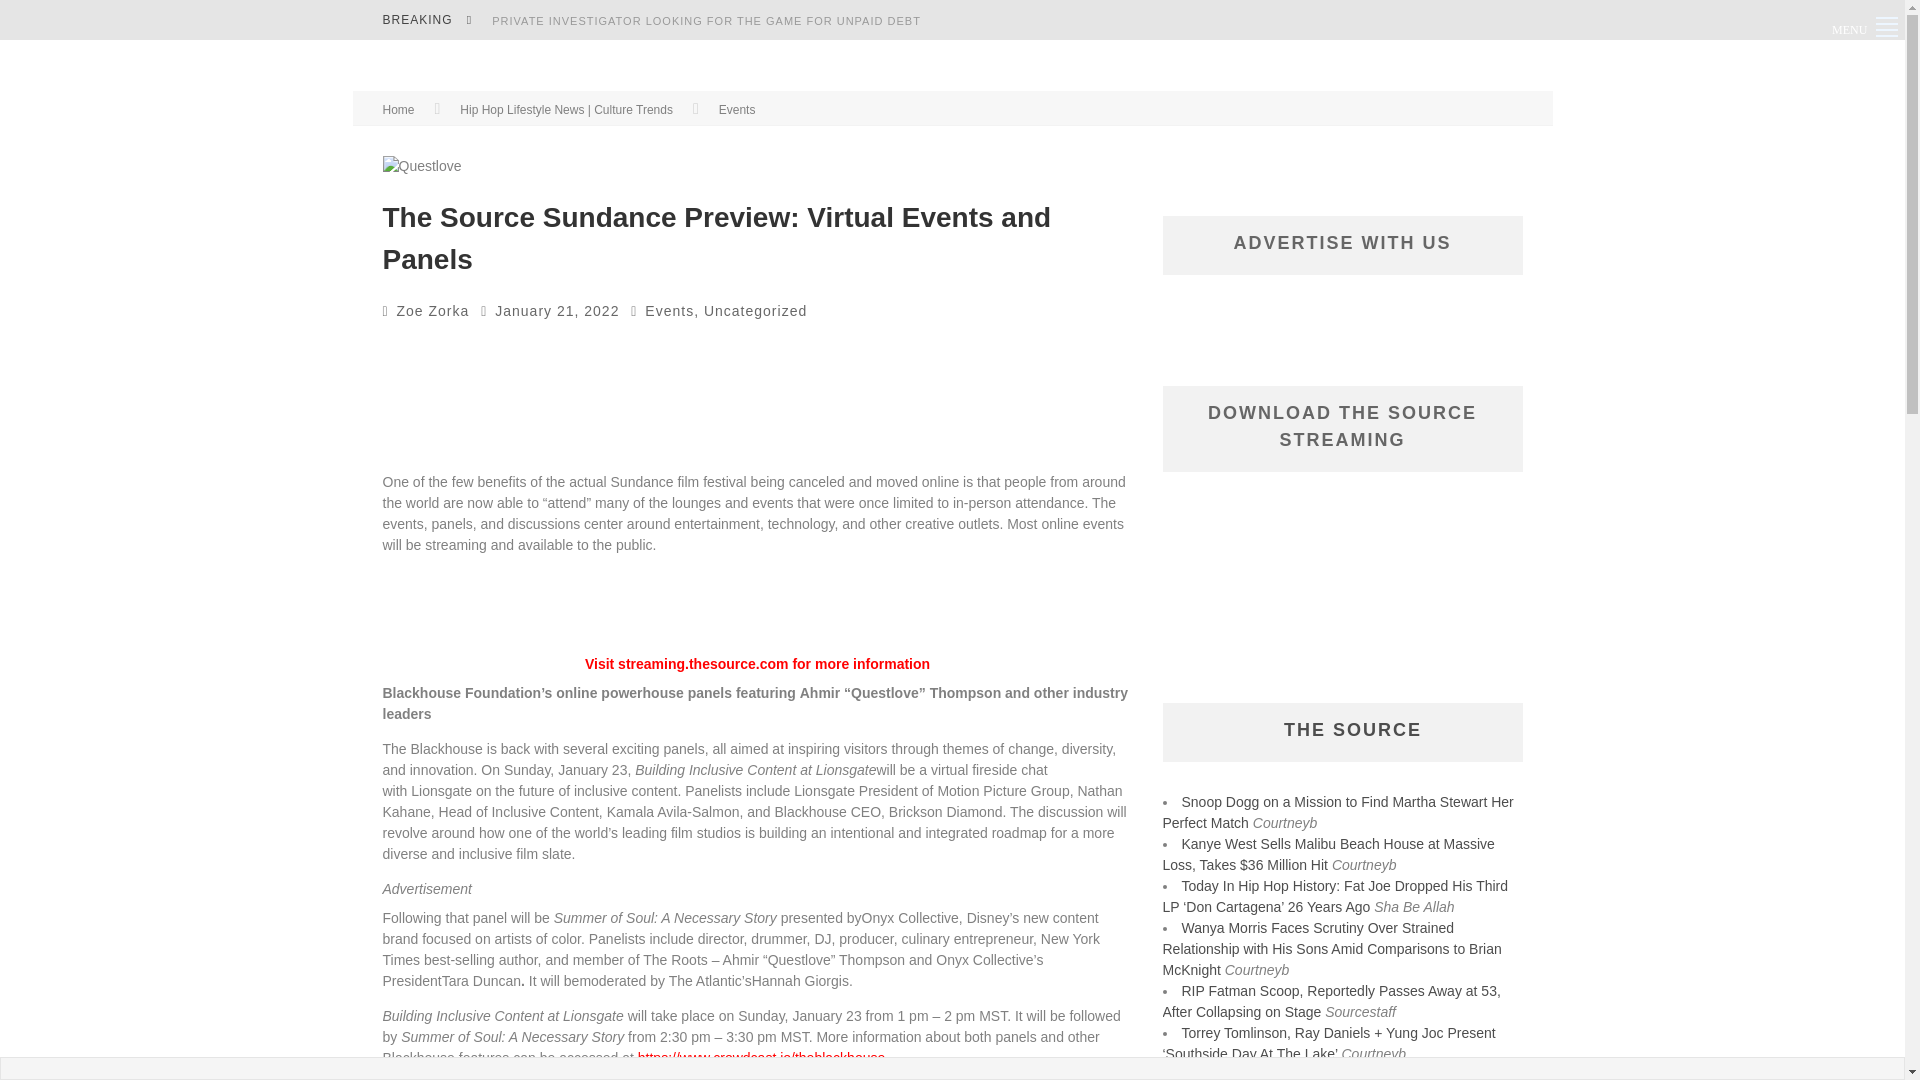 The height and width of the screenshot is (1080, 1920). What do you see at coordinates (398, 109) in the screenshot?
I see `Home` at bounding box center [398, 109].